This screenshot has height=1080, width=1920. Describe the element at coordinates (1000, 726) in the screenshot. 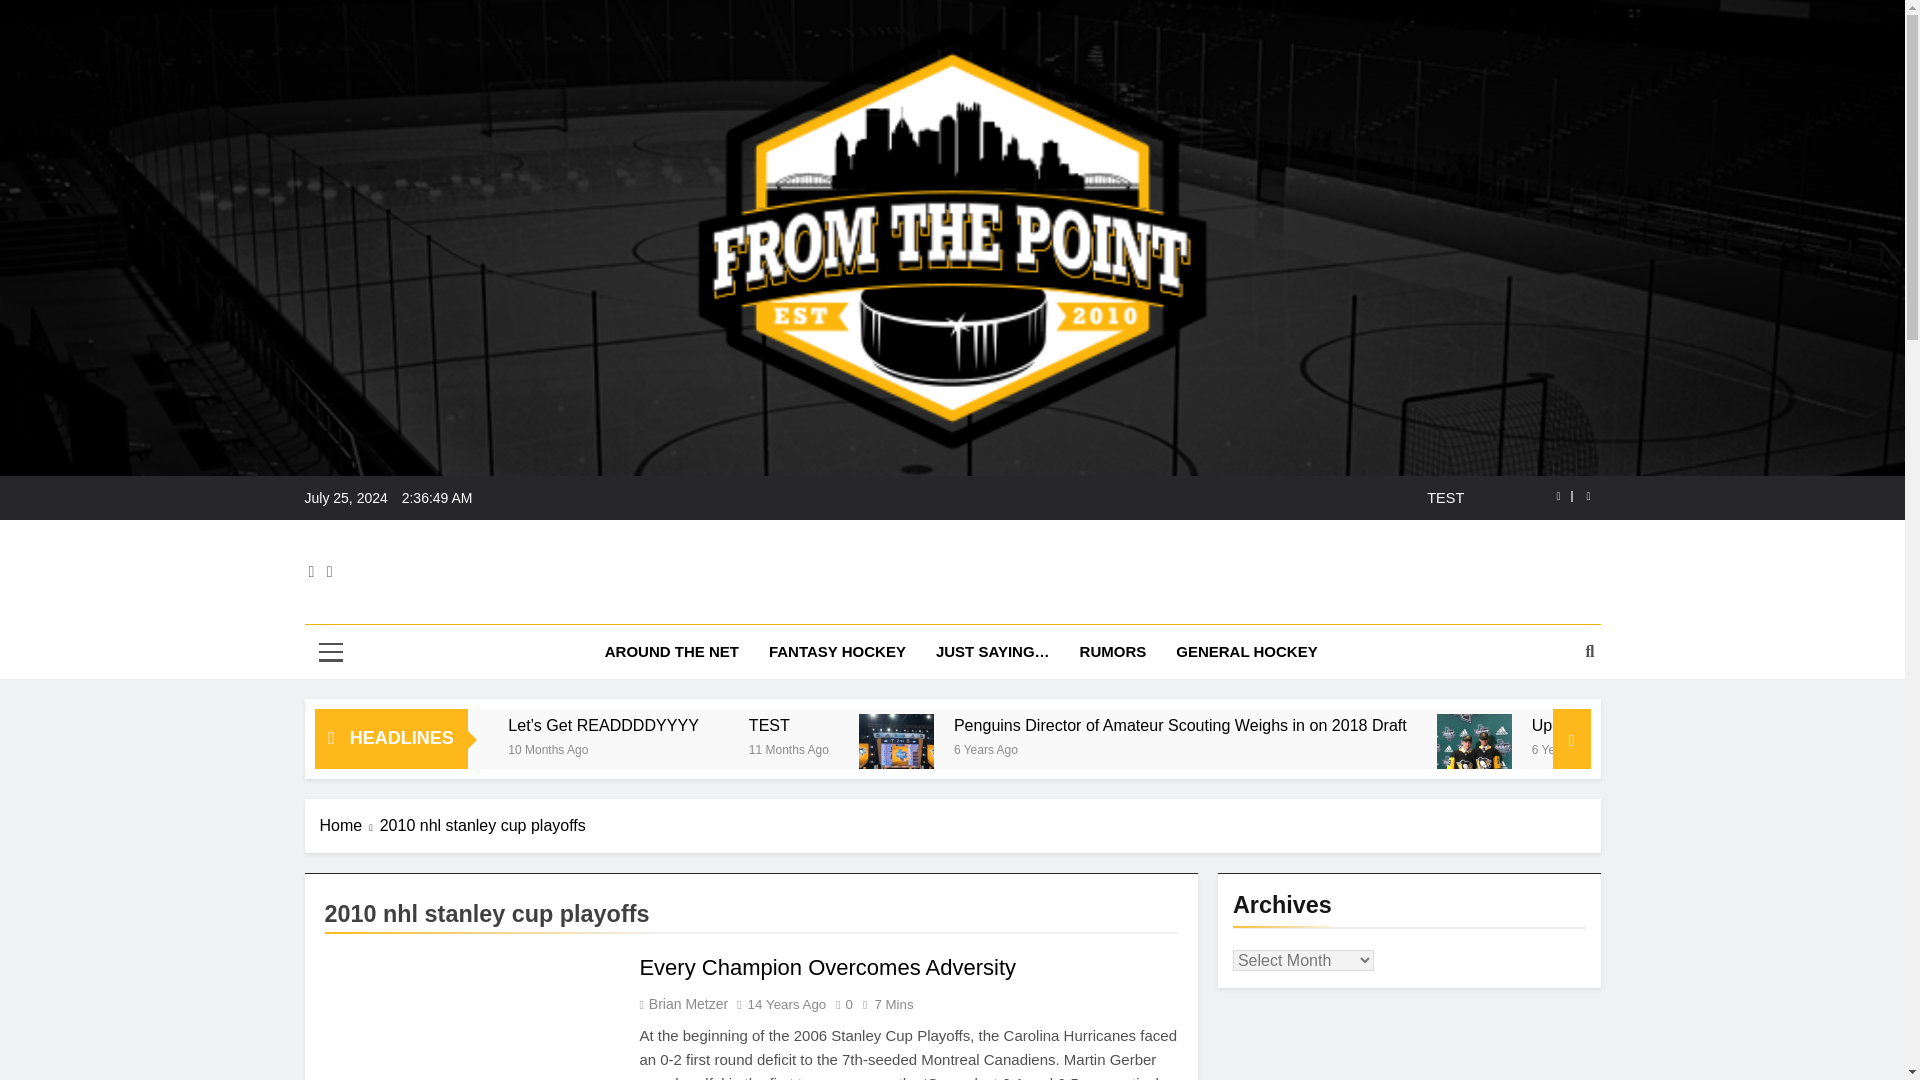

I see `TEST` at that location.